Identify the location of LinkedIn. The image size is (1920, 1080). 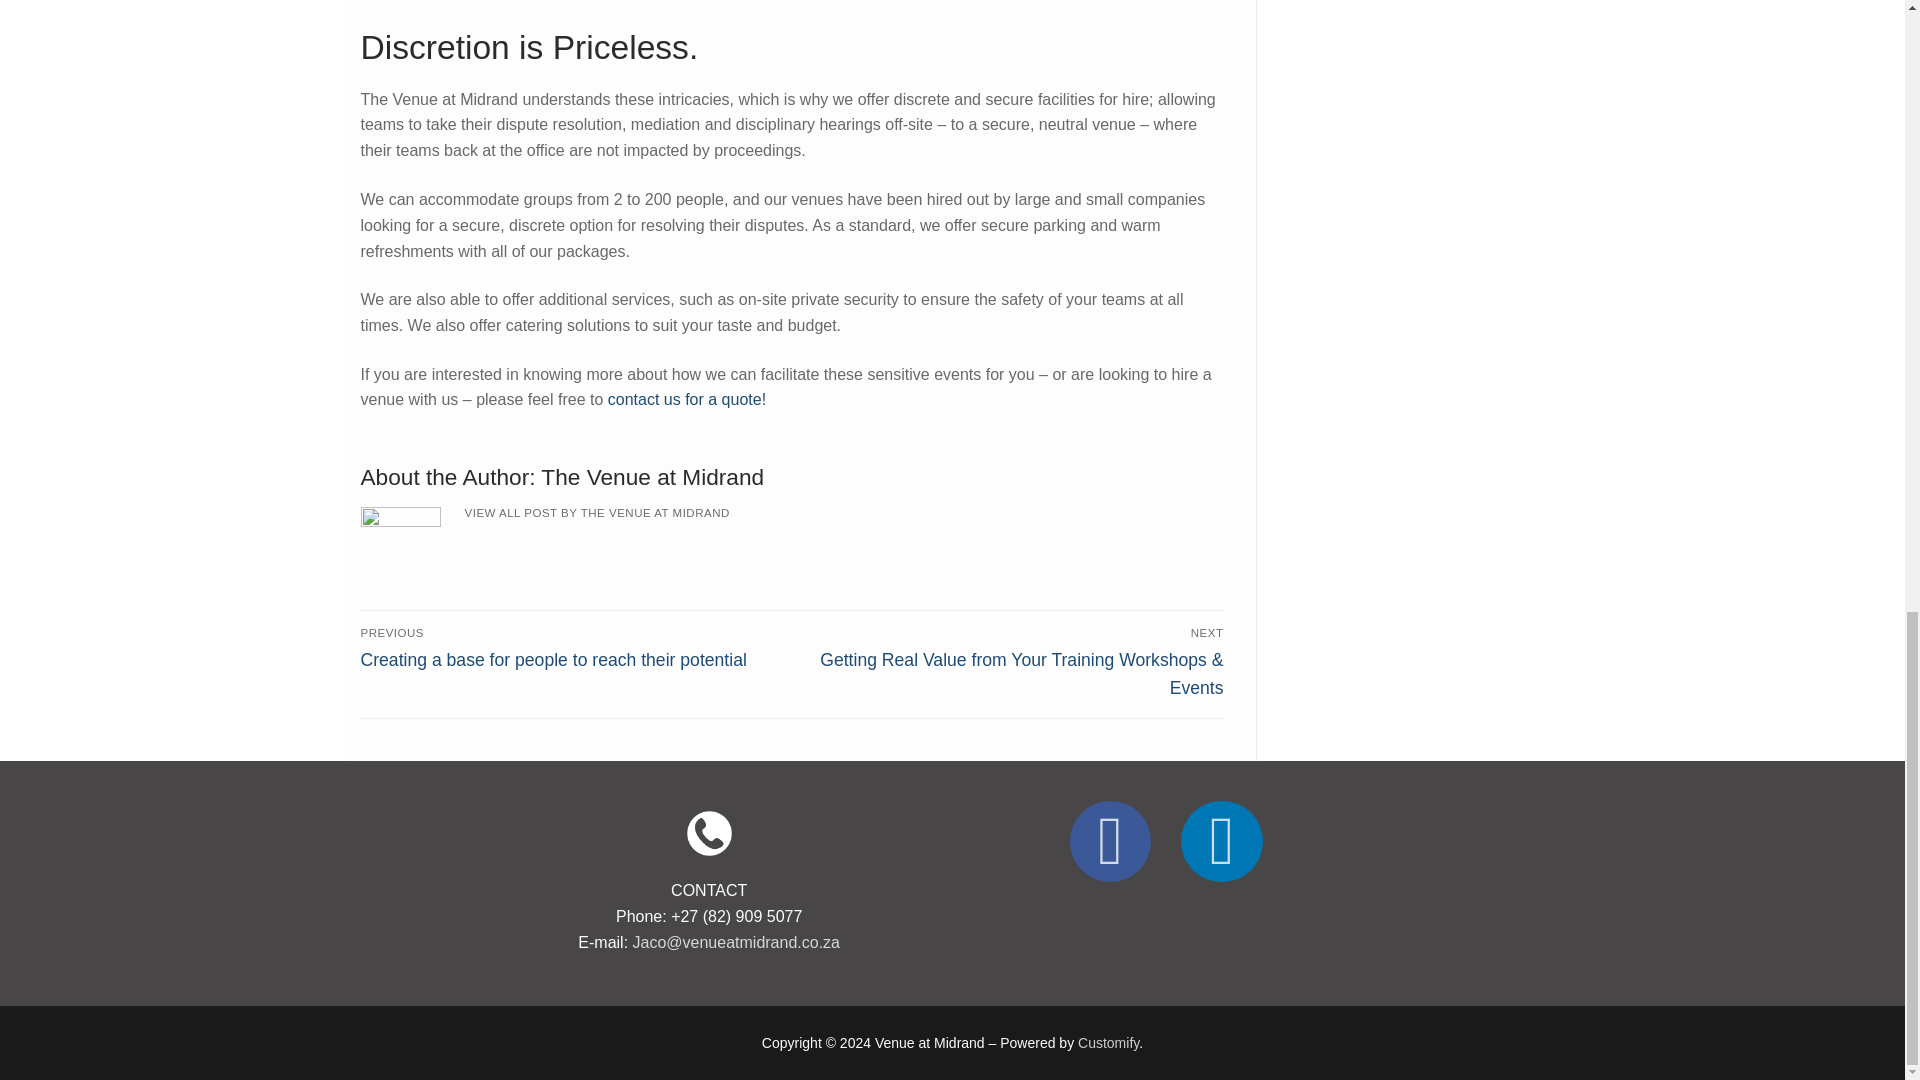
(1222, 840).